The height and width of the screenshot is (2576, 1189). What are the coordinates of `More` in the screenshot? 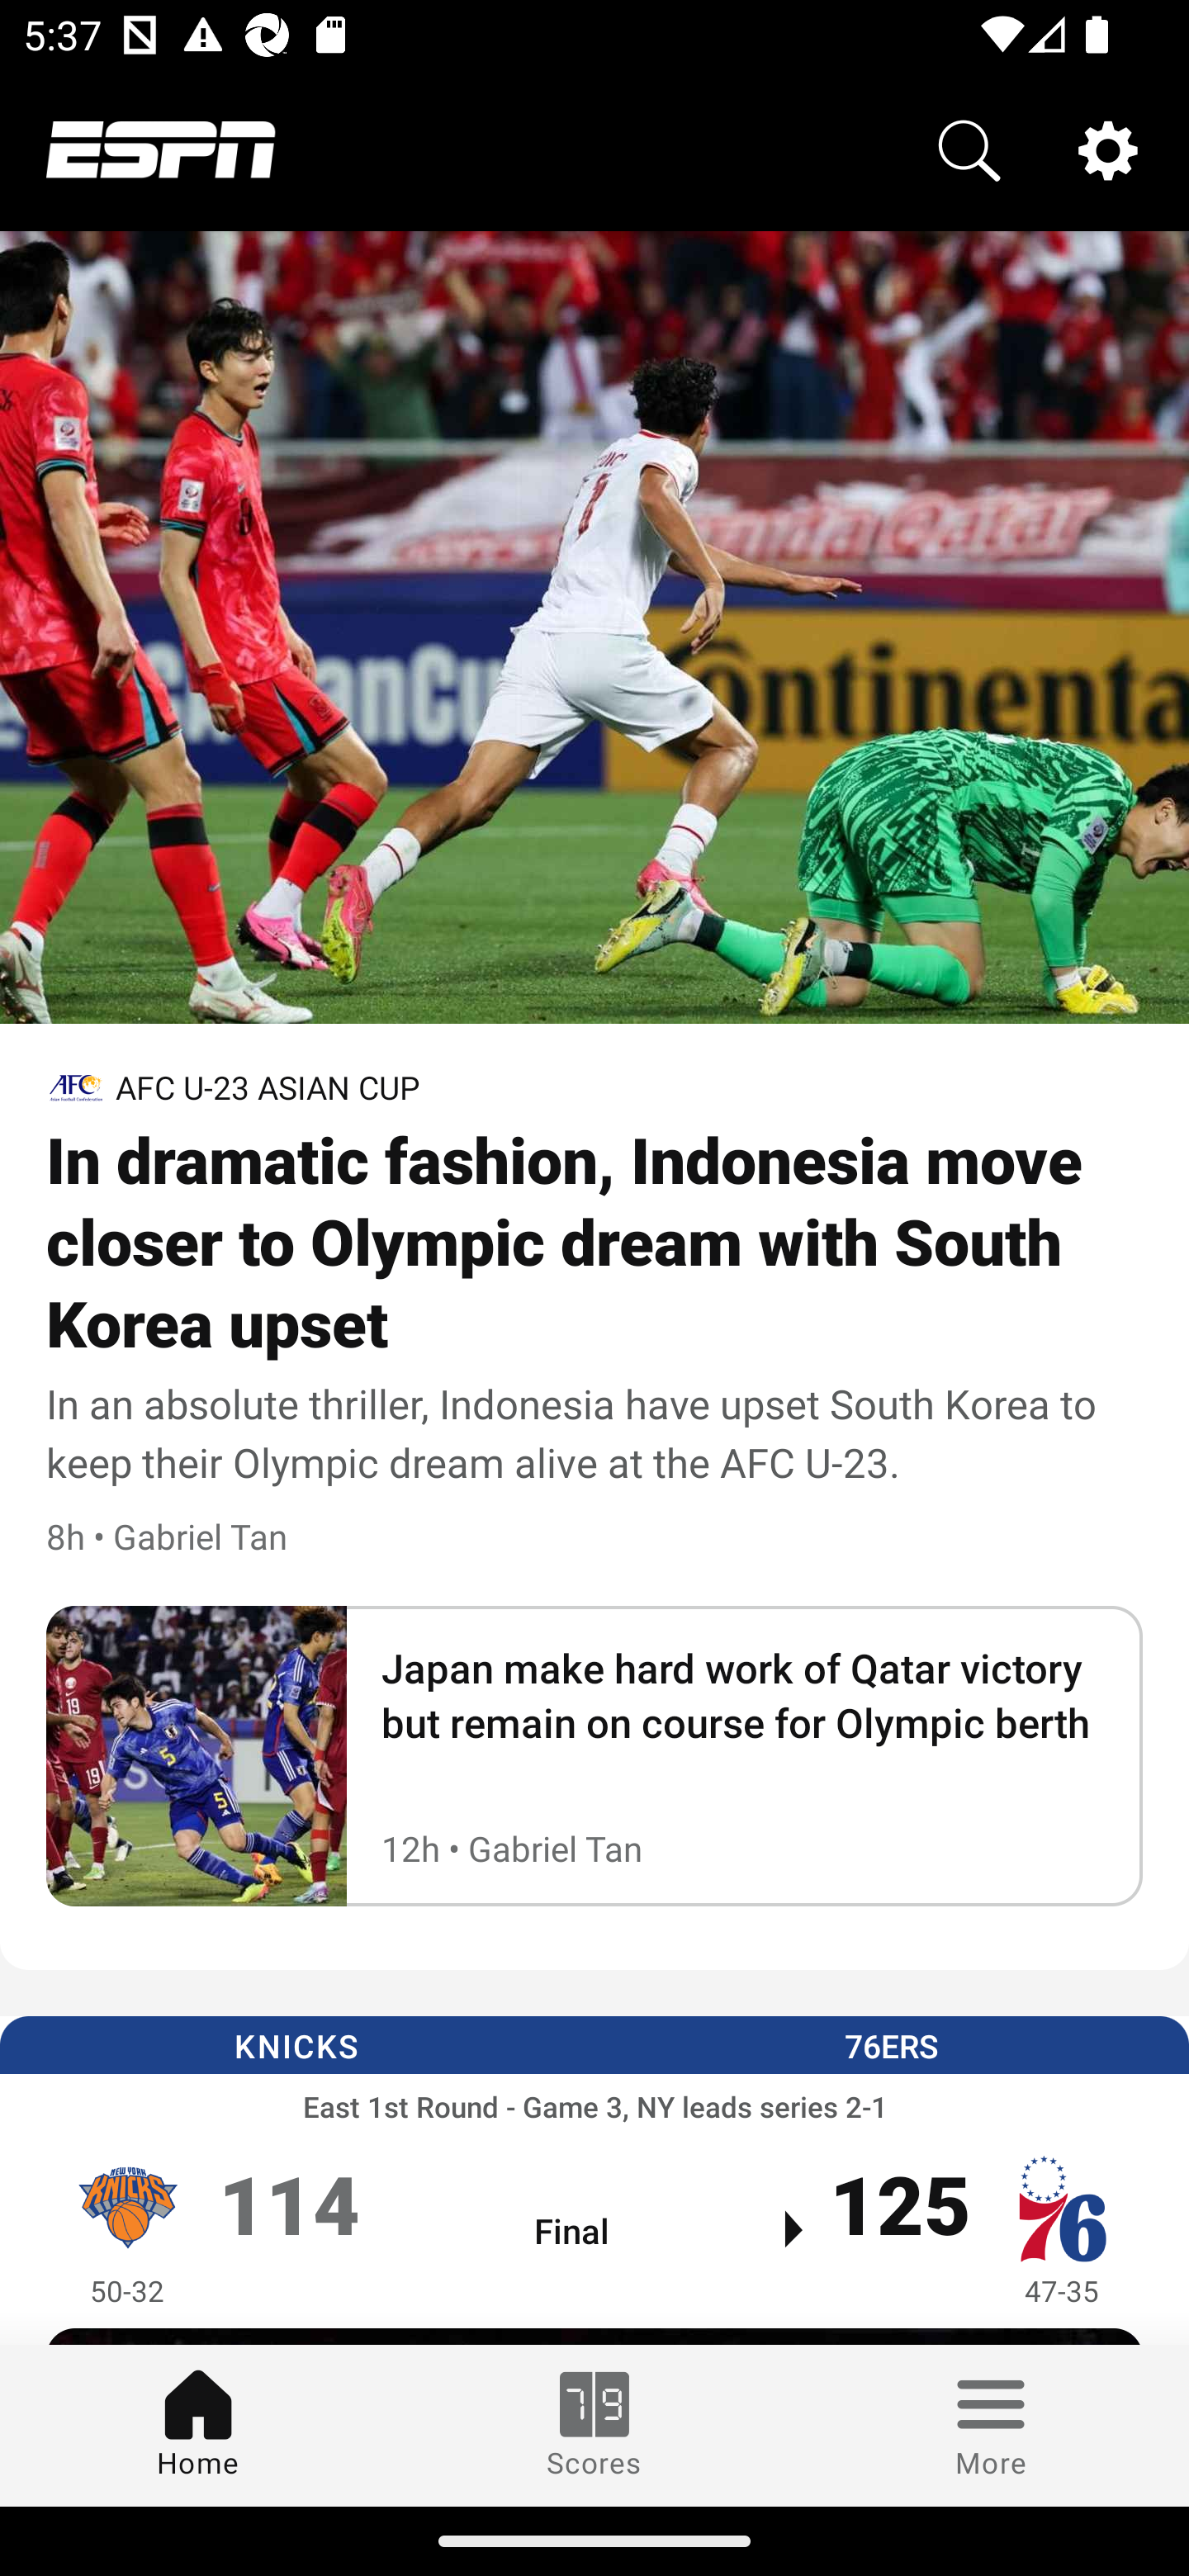 It's located at (991, 2425).